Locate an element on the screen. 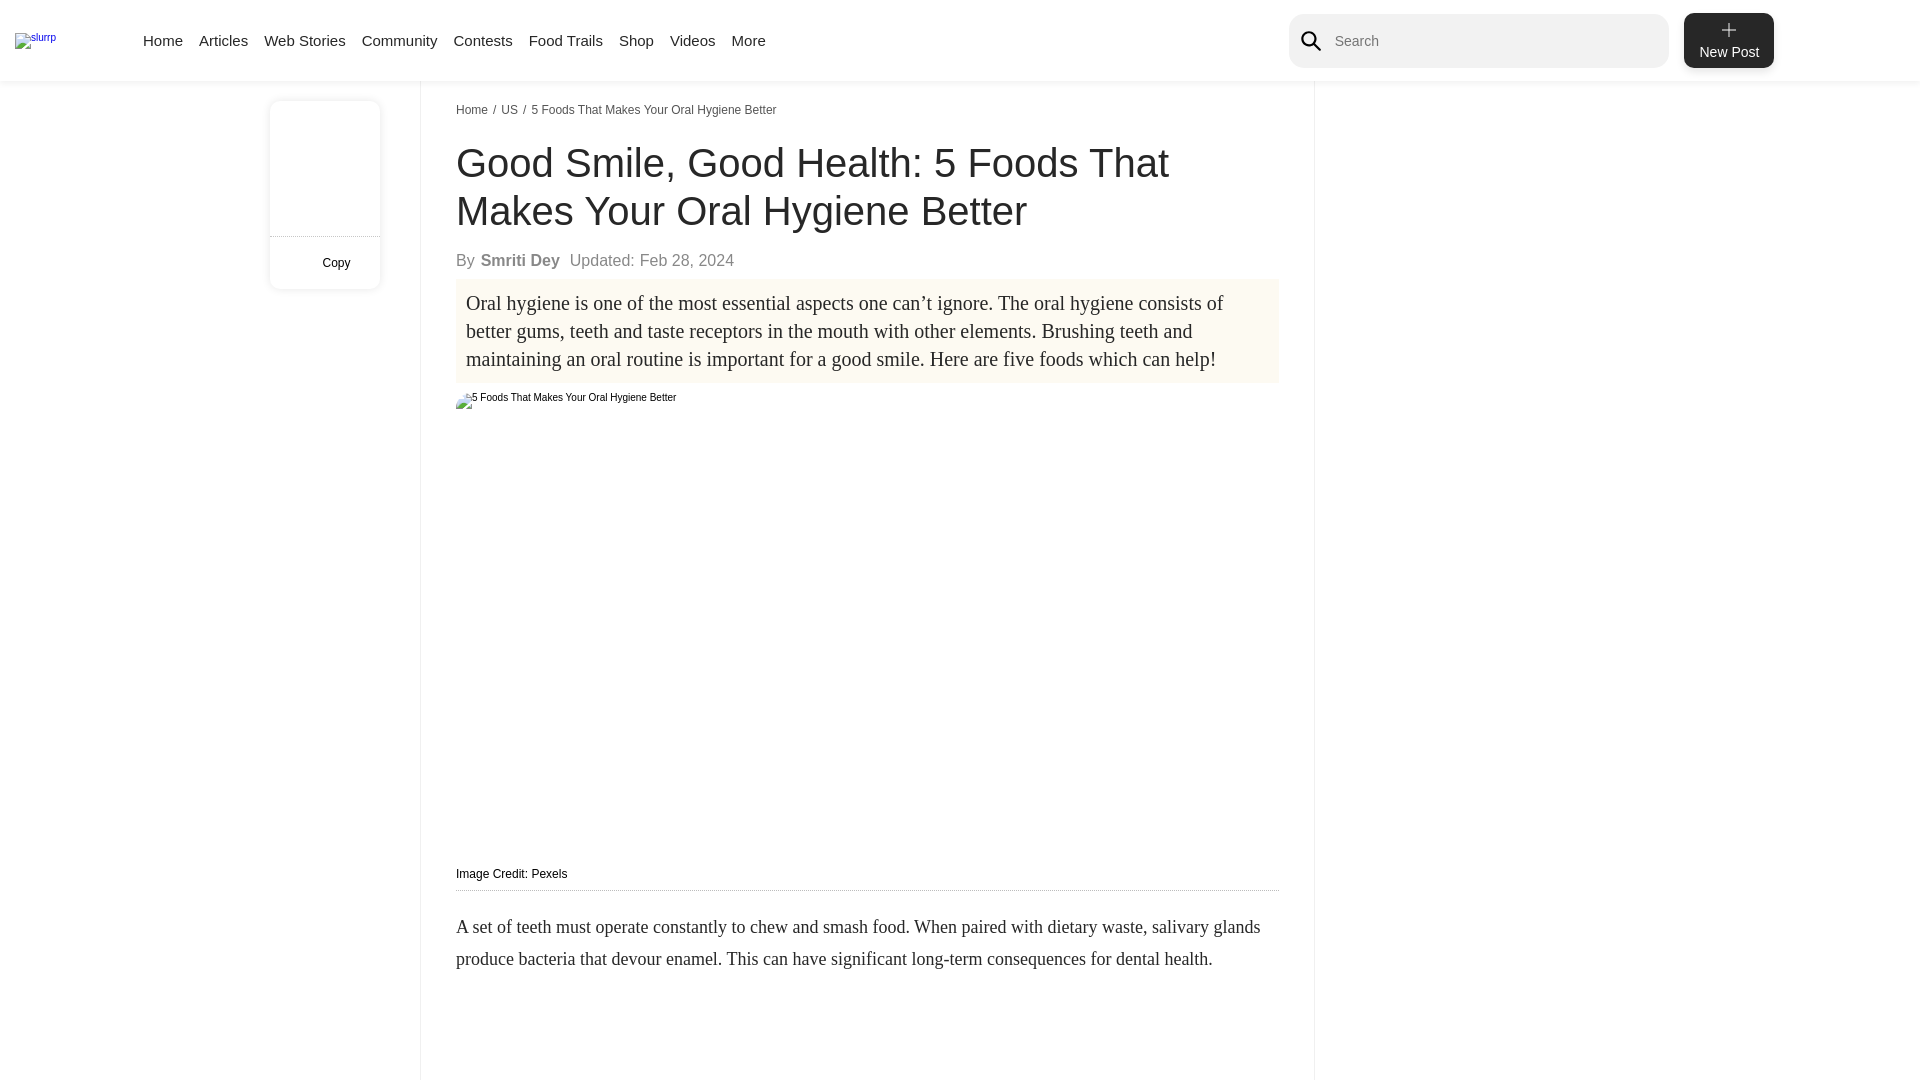  Shop is located at coordinates (636, 40).